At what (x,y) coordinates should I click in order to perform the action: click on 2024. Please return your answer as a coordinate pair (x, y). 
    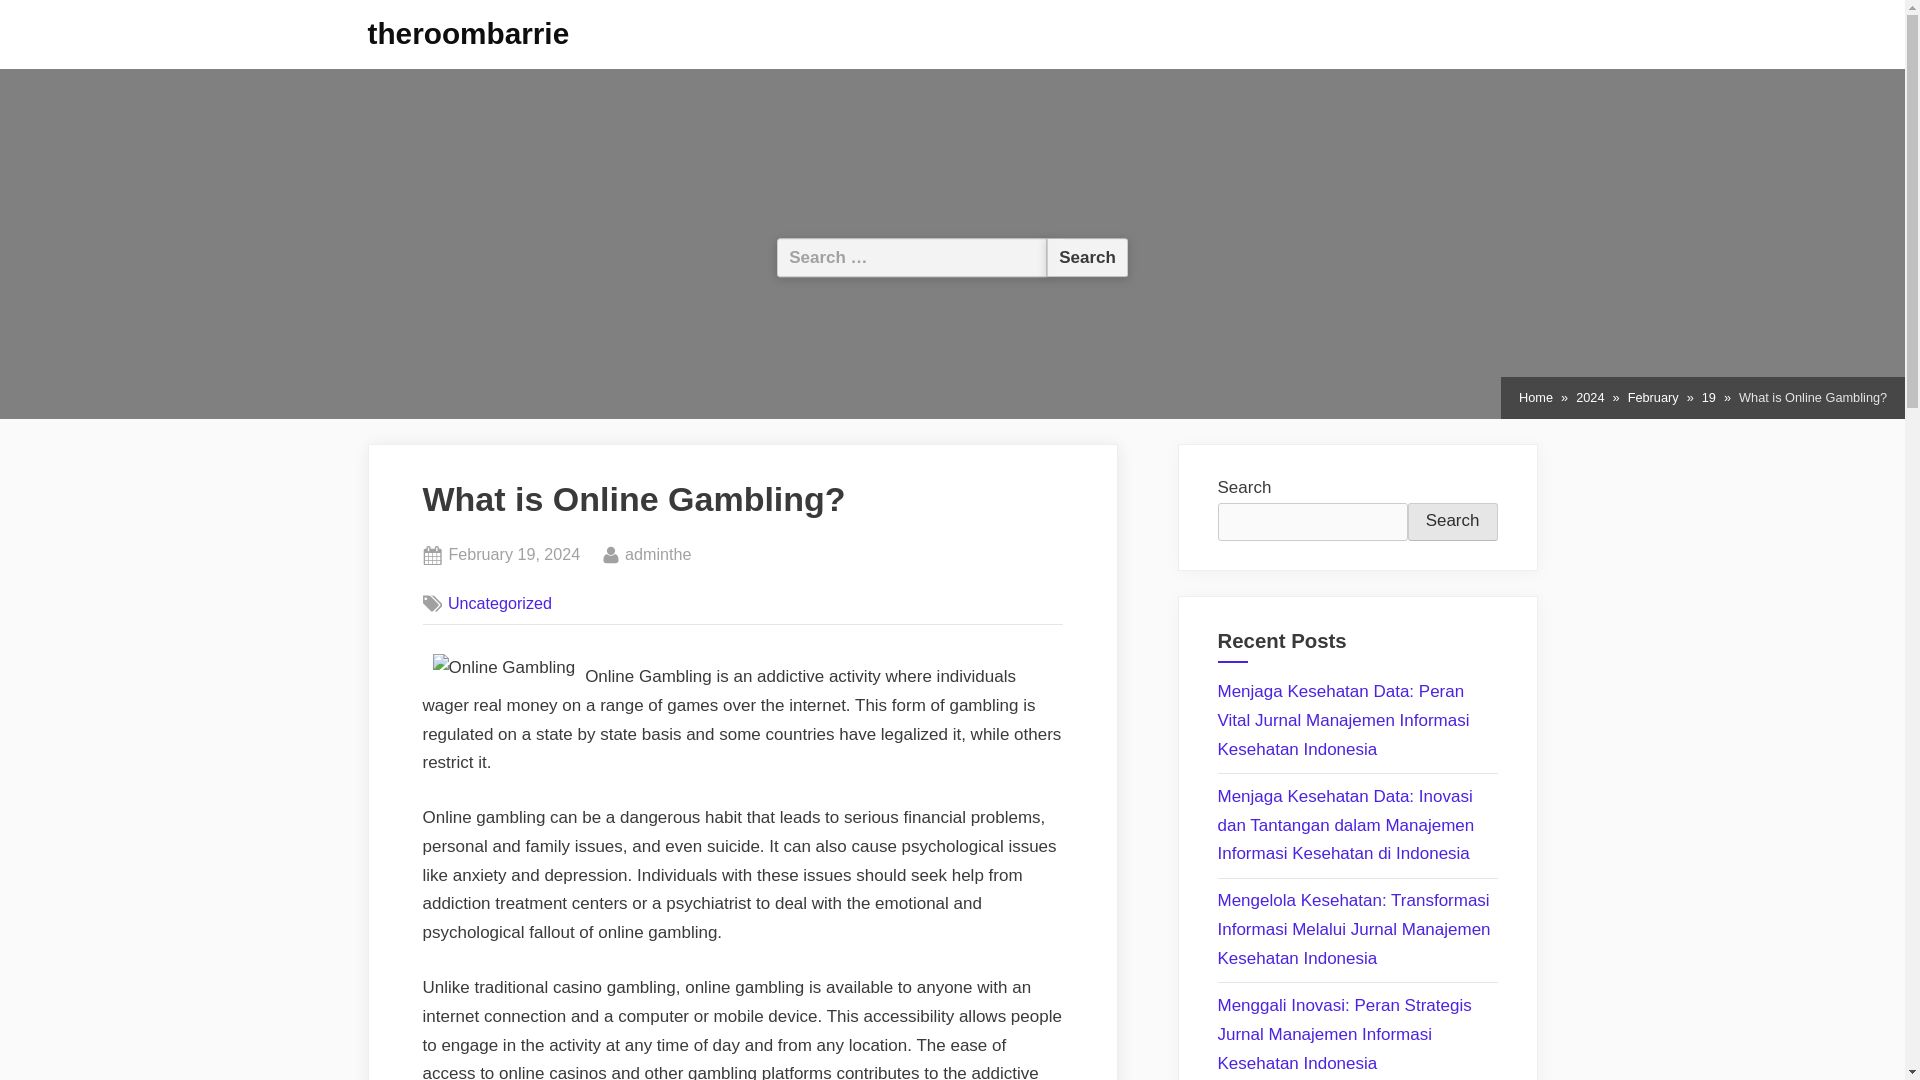
    Looking at the image, I should click on (513, 555).